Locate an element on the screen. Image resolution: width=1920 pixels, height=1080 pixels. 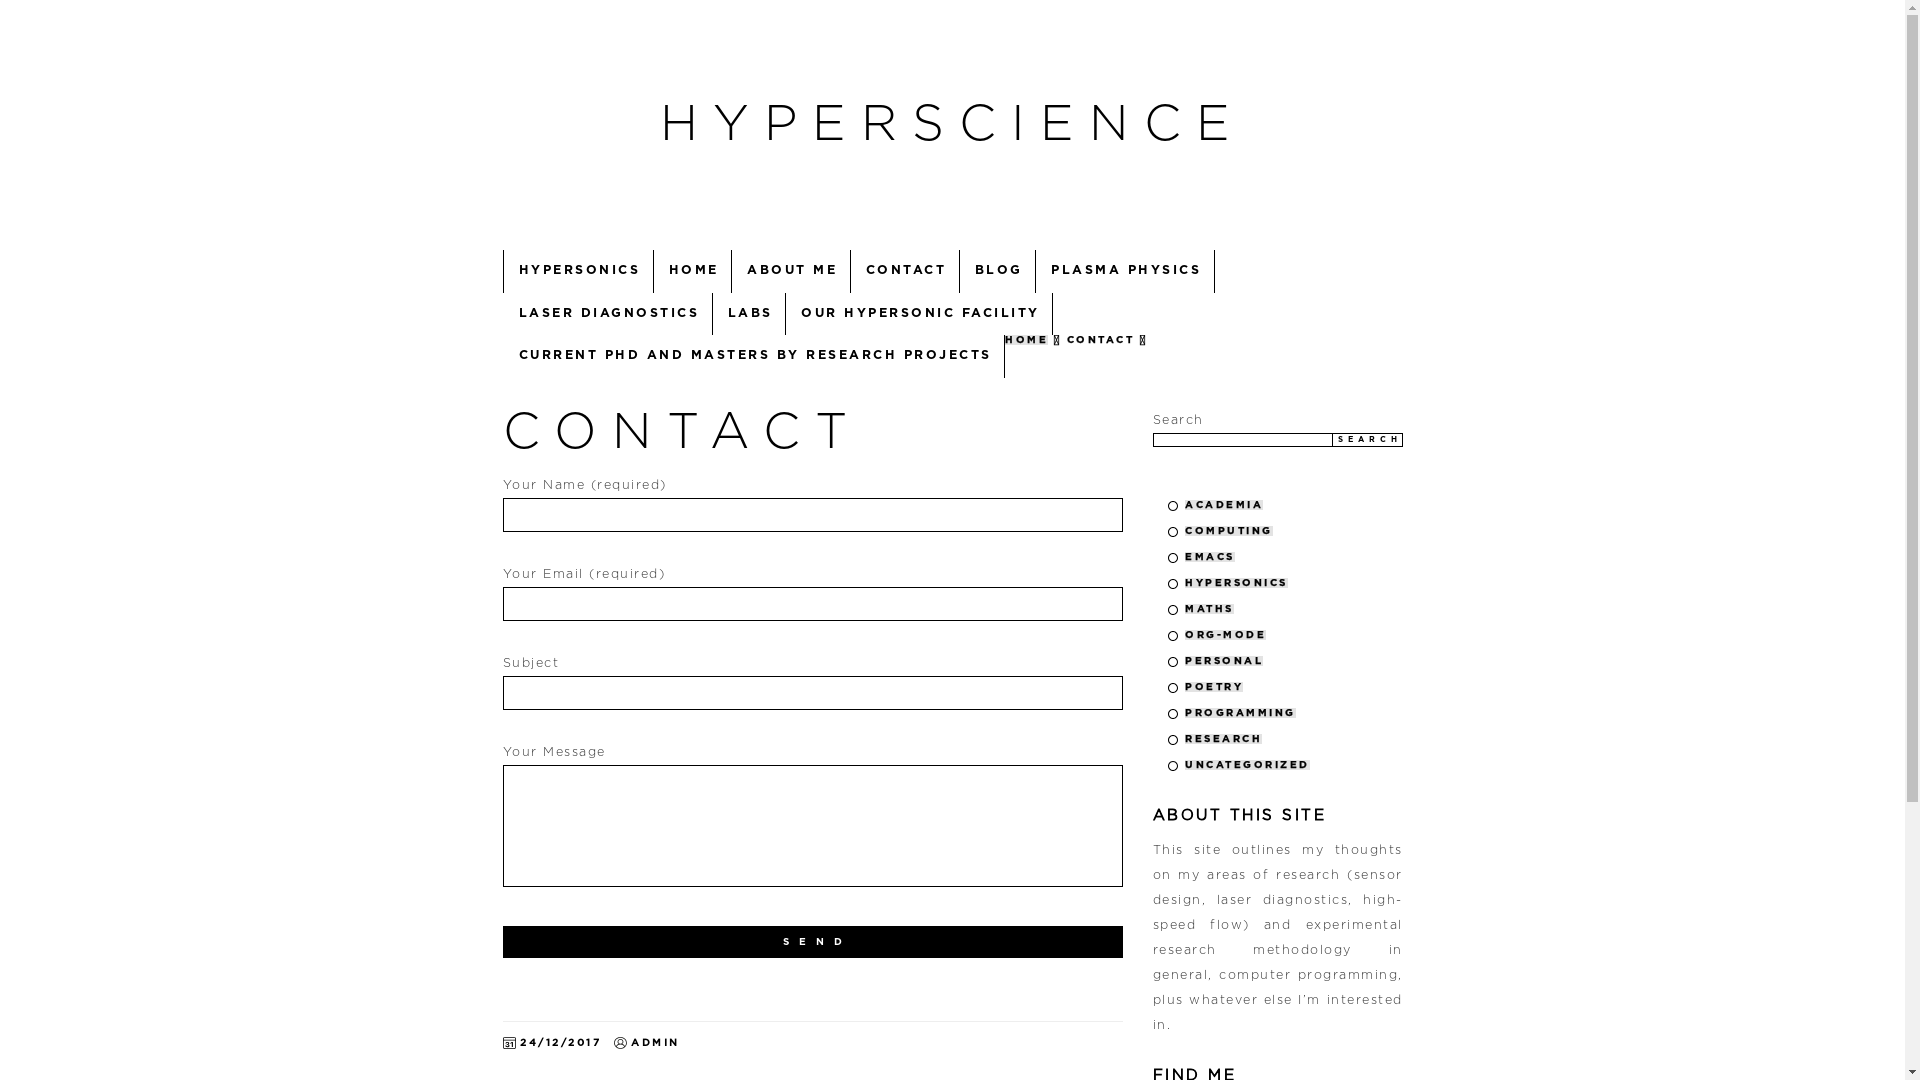
SEARCH is located at coordinates (1367, 439).